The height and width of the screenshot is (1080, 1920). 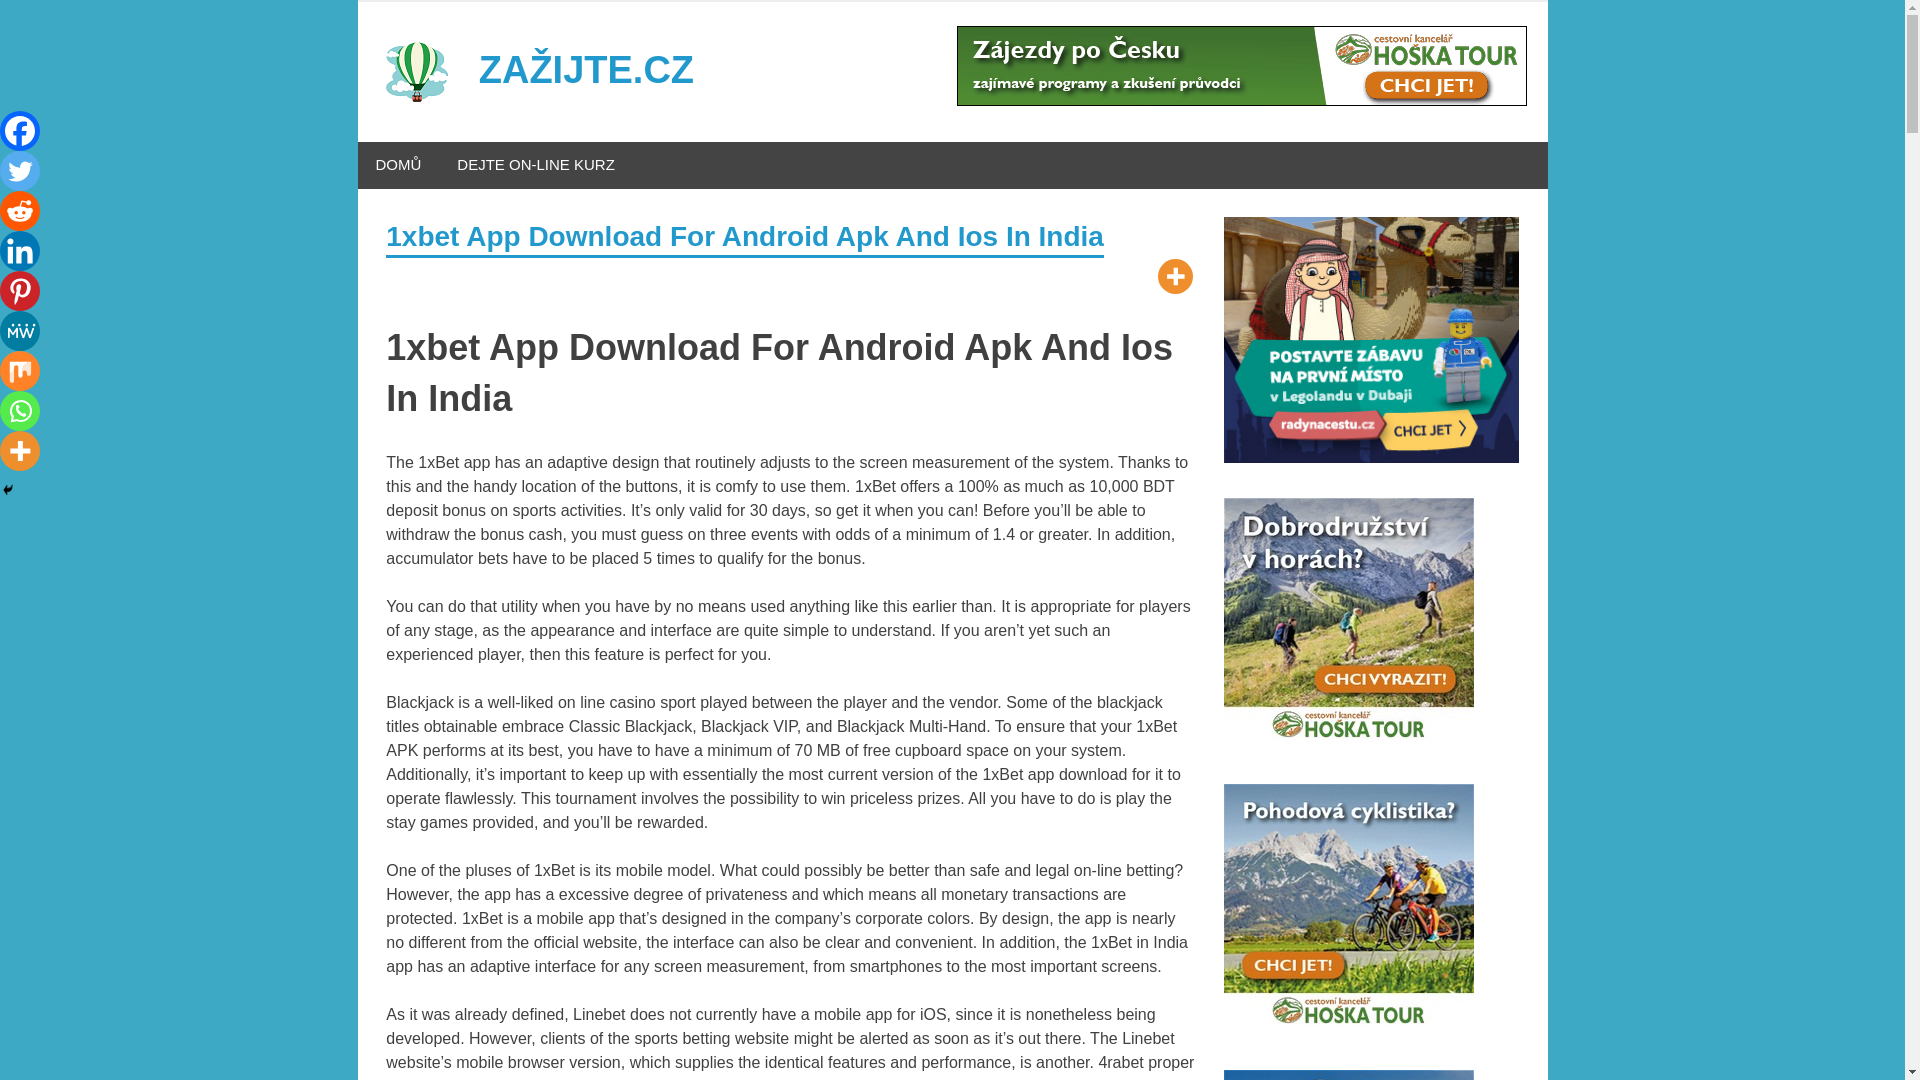 I want to click on Hide, so click(x=8, y=489).